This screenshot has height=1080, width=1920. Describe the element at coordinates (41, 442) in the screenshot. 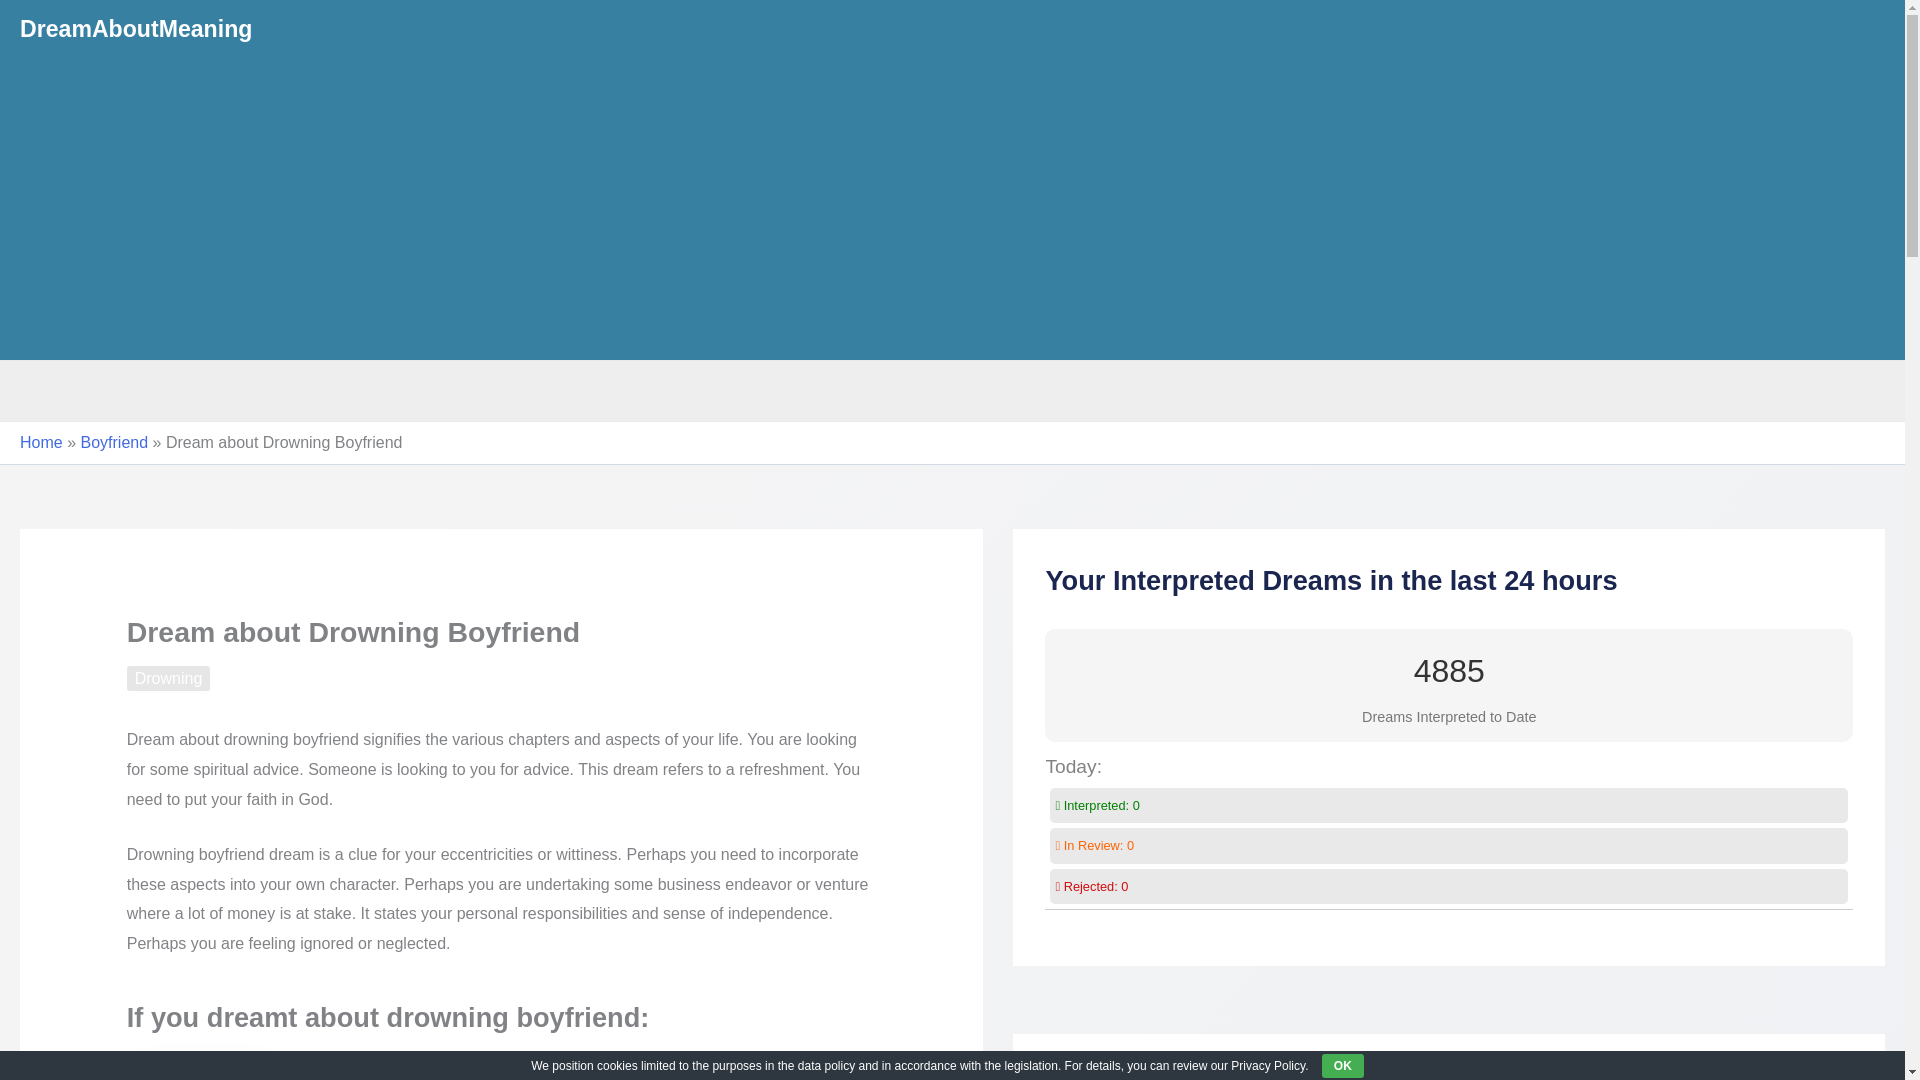

I see `Home` at that location.